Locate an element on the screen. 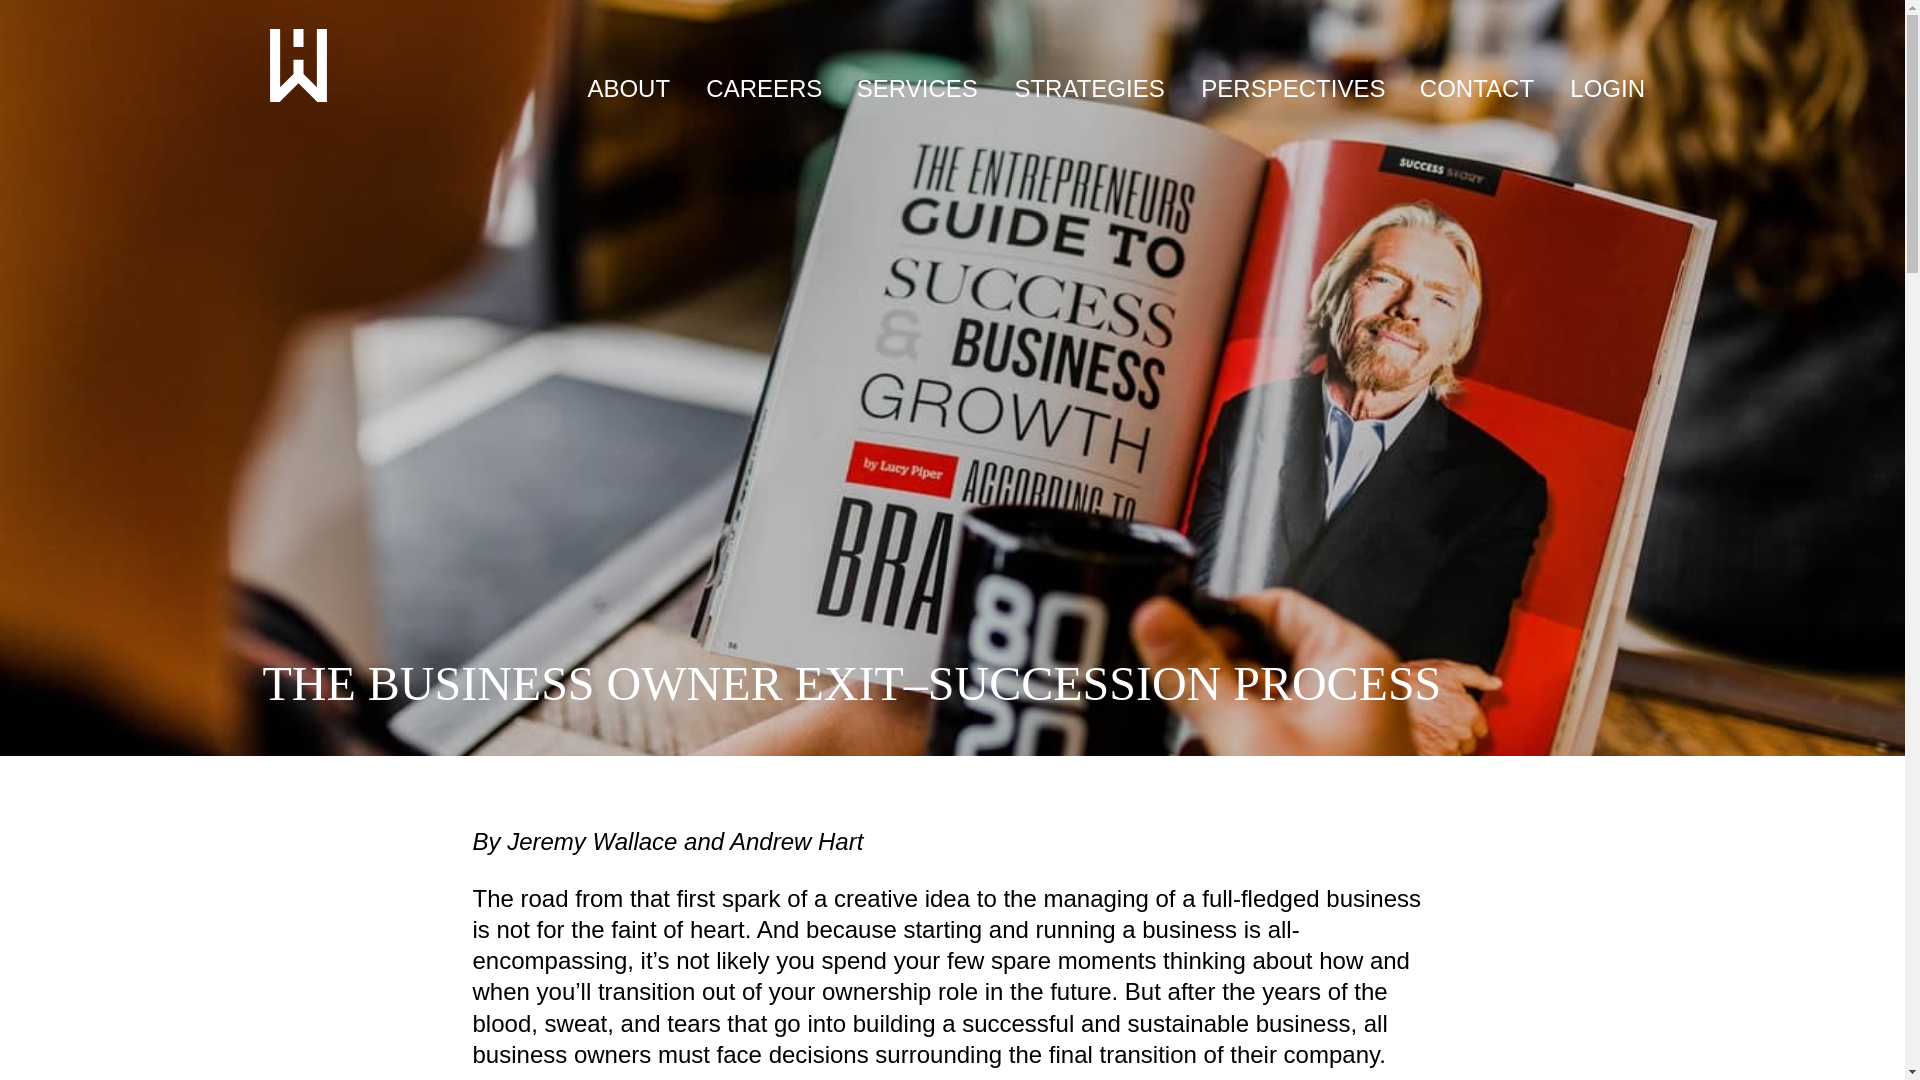 The width and height of the screenshot is (1920, 1080). ABOUT is located at coordinates (628, 88).